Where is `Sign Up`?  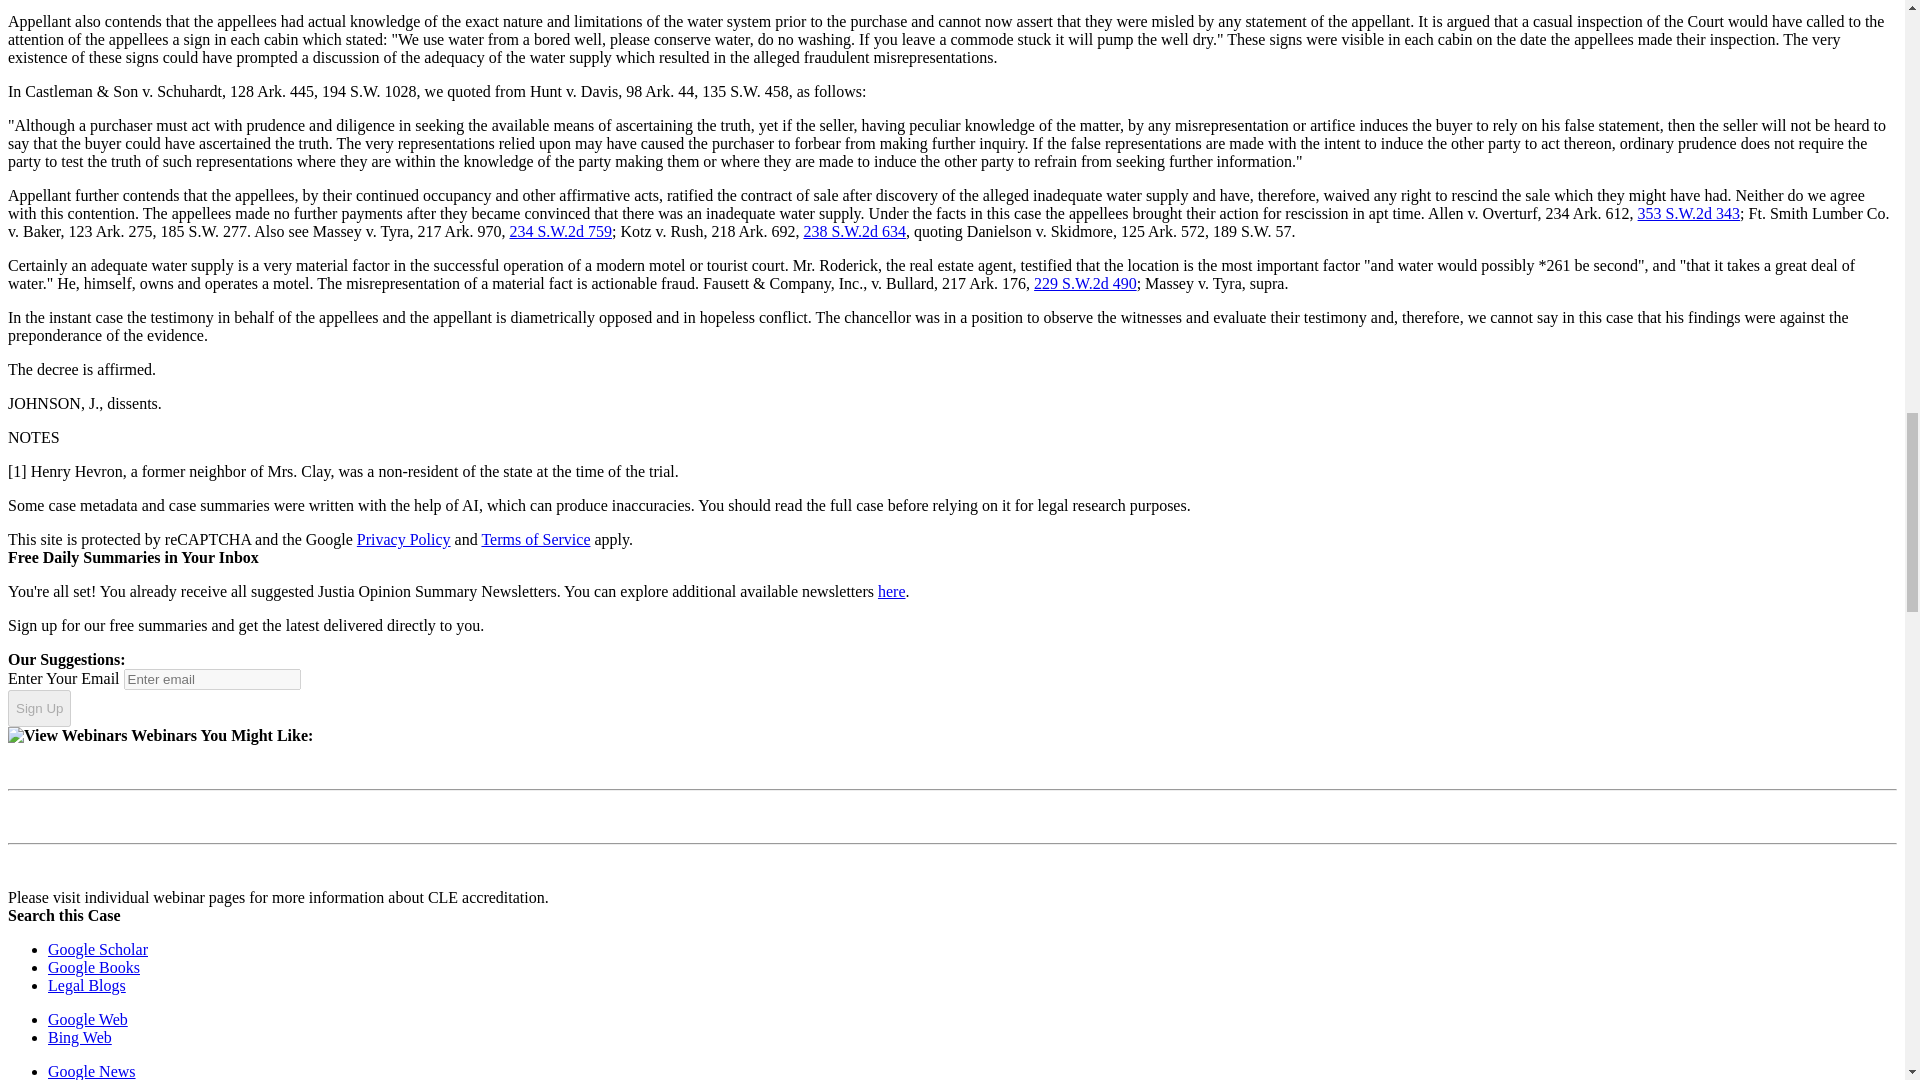
Sign Up is located at coordinates (39, 708).